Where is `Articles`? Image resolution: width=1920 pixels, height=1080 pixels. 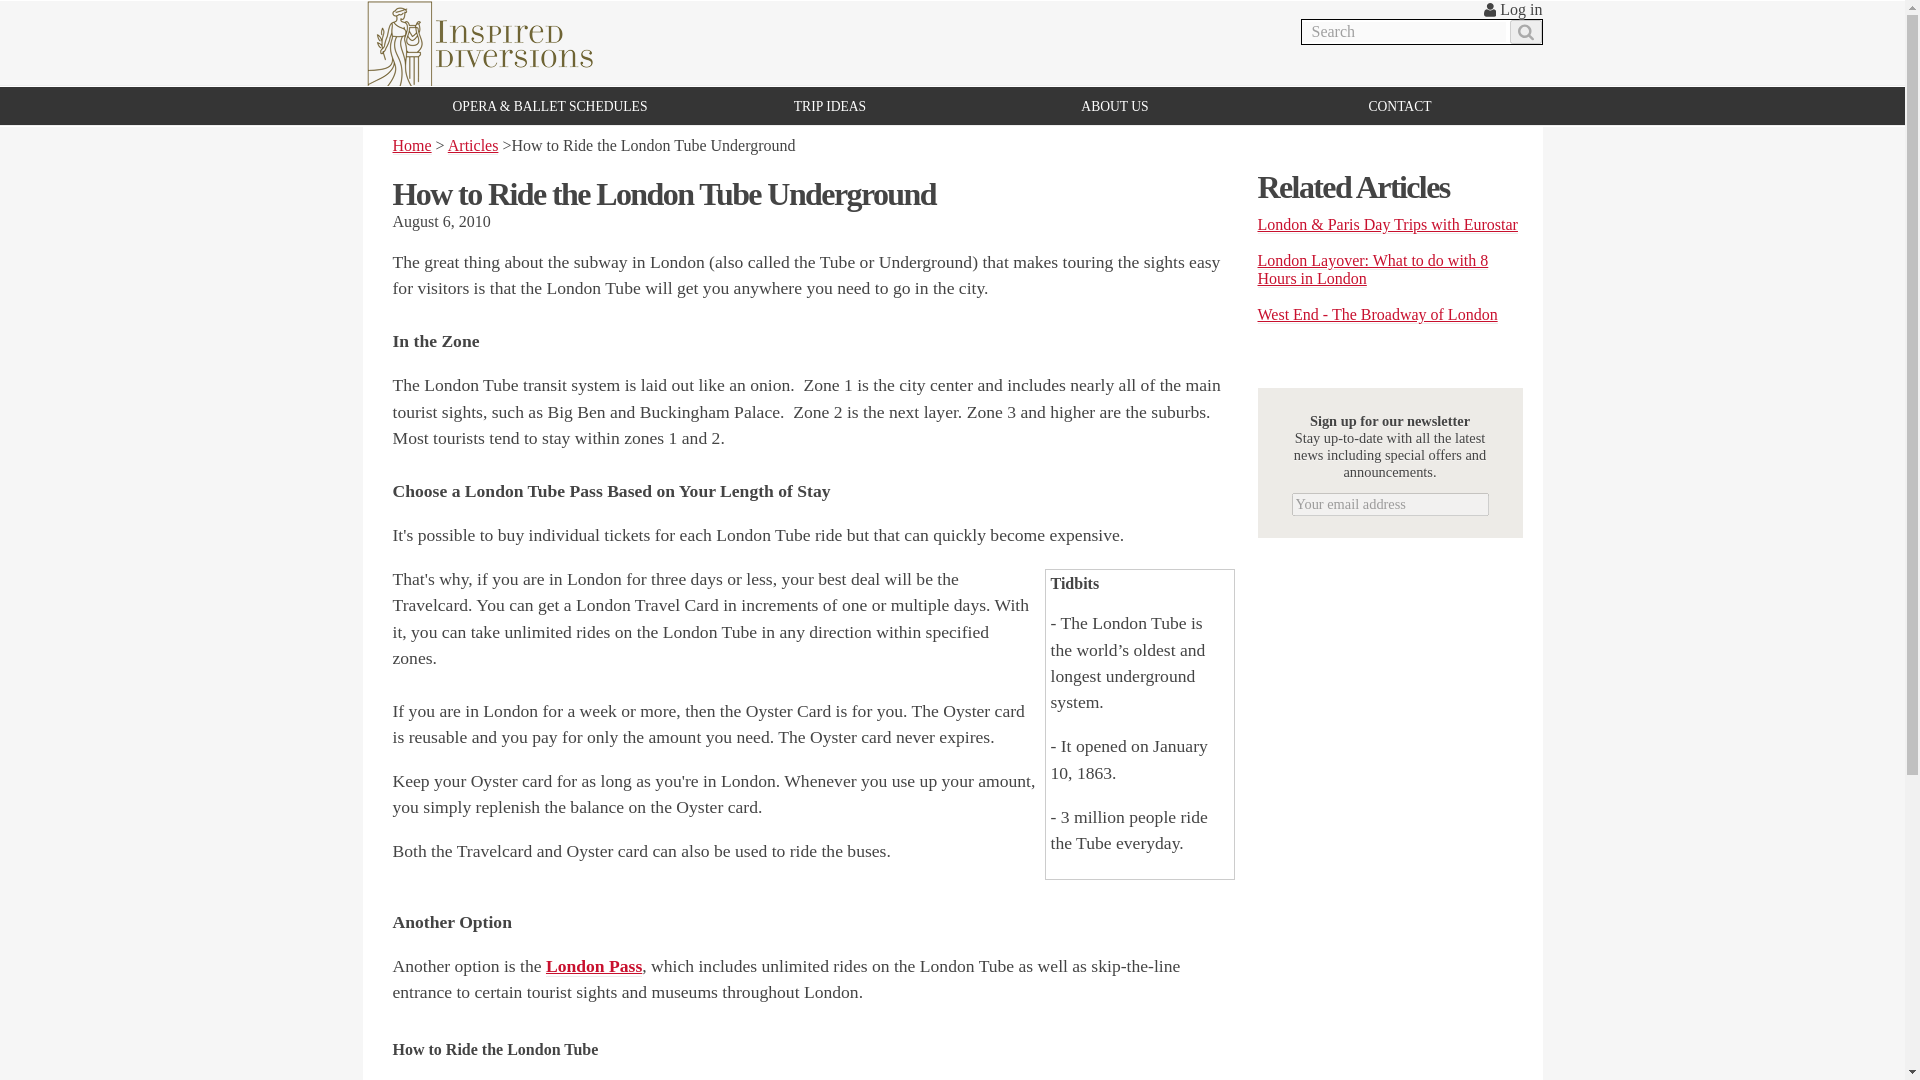 Articles is located at coordinates (473, 146).